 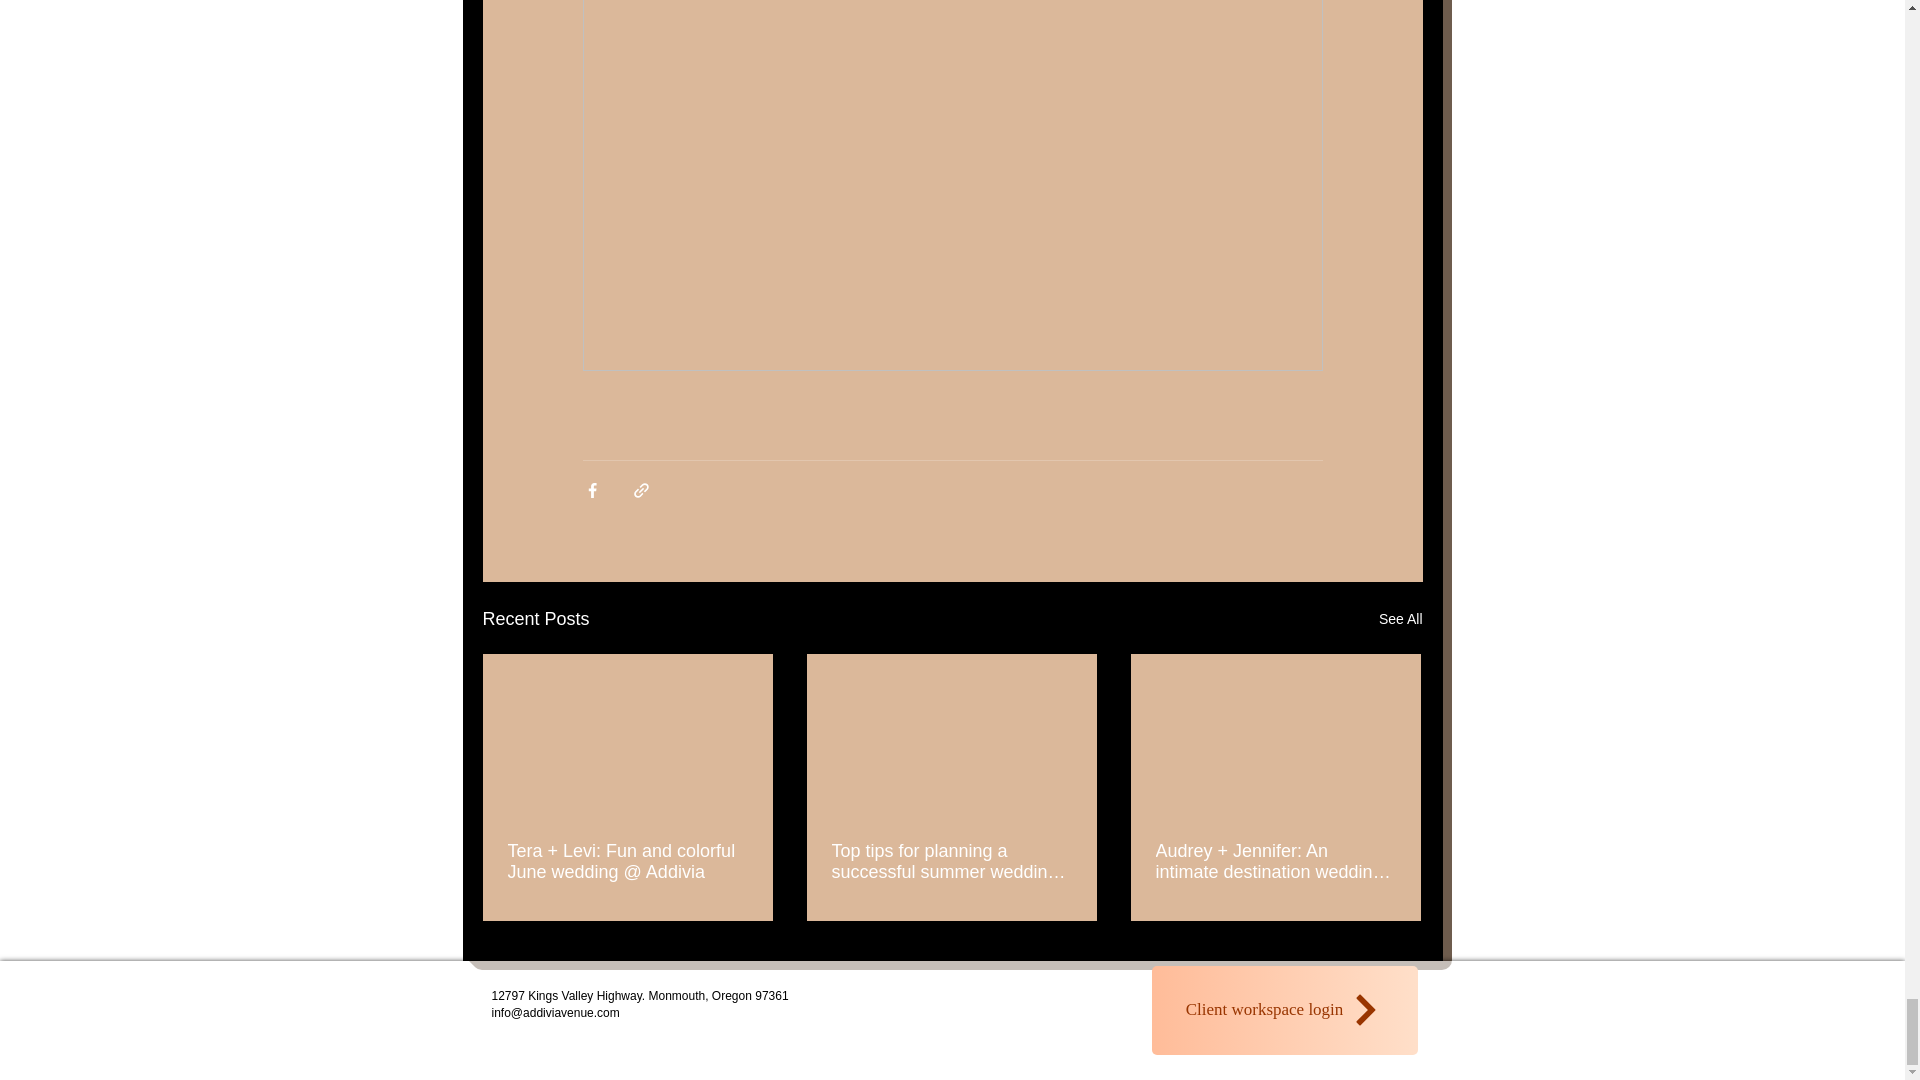 I want to click on Client workspace login, so click(x=1285, y=1010).